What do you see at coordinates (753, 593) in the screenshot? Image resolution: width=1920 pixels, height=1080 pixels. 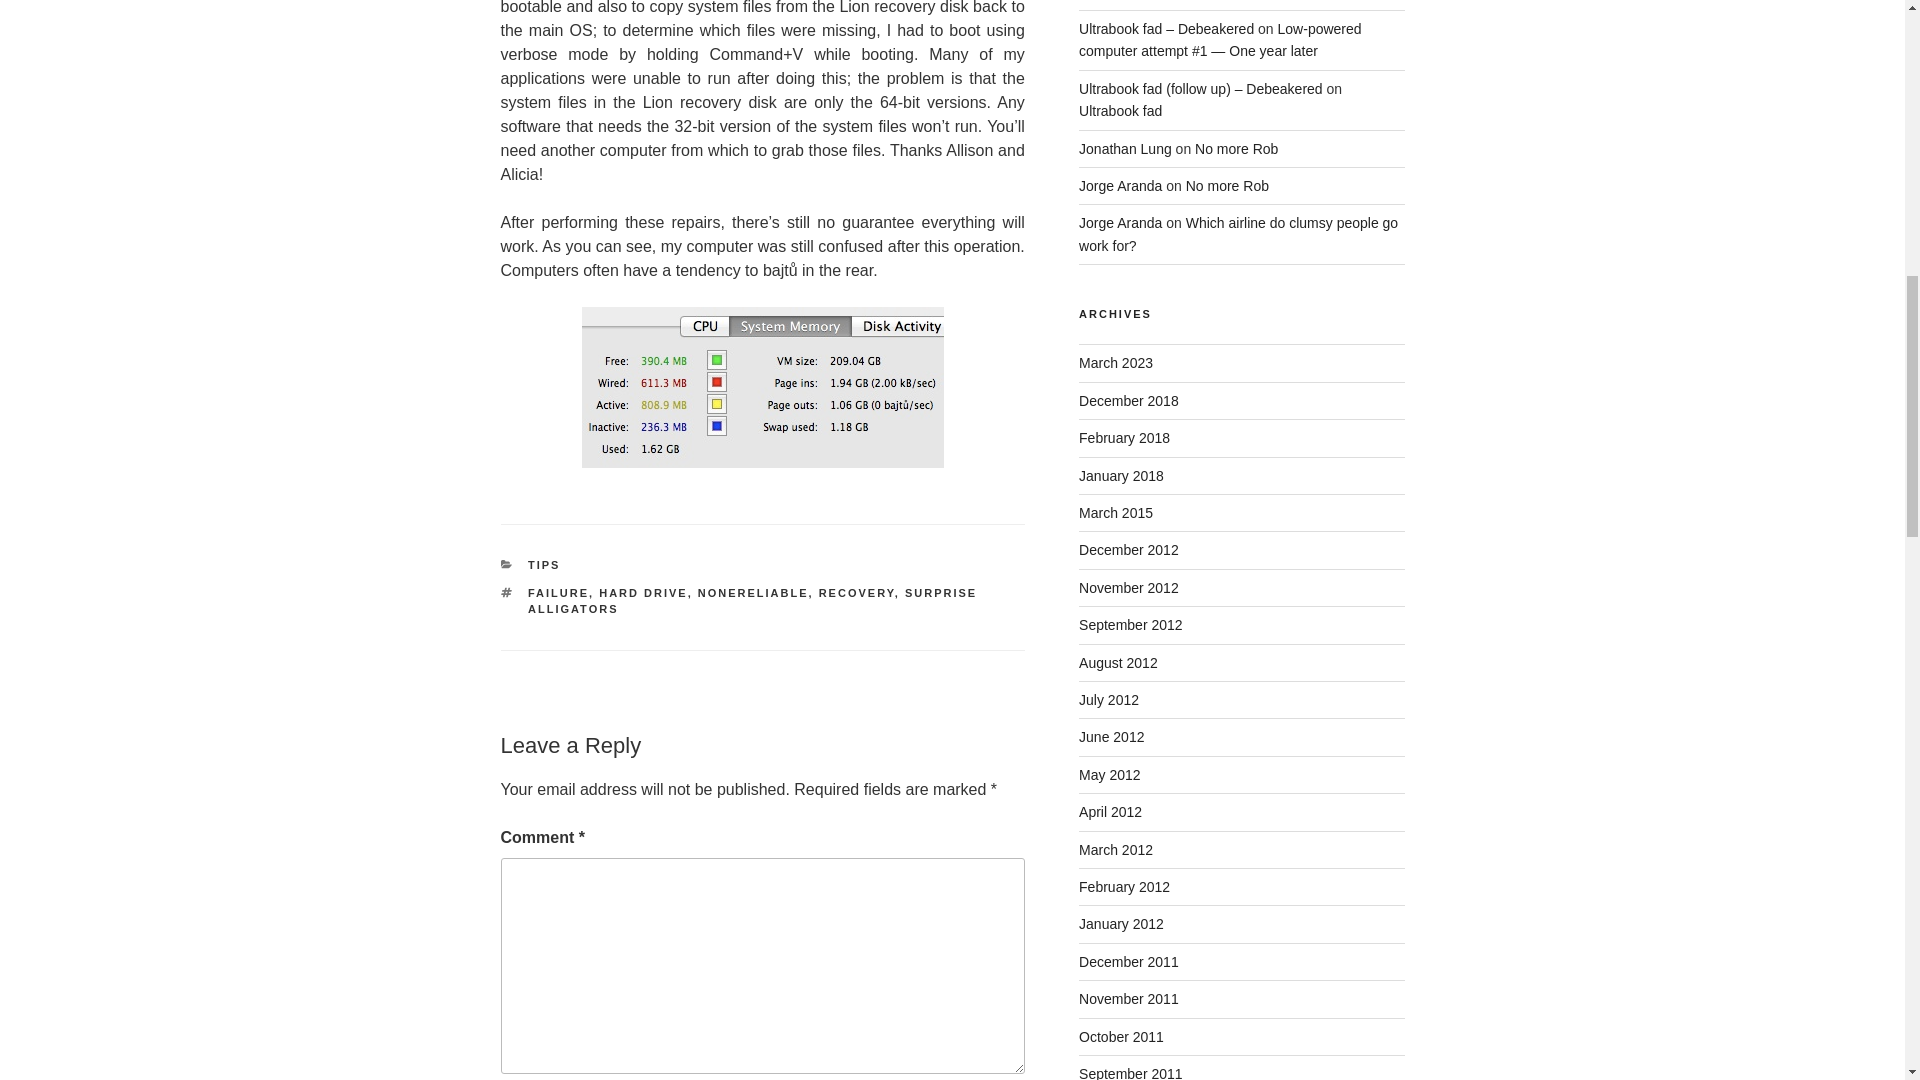 I see `NONERELIABLE` at bounding box center [753, 593].